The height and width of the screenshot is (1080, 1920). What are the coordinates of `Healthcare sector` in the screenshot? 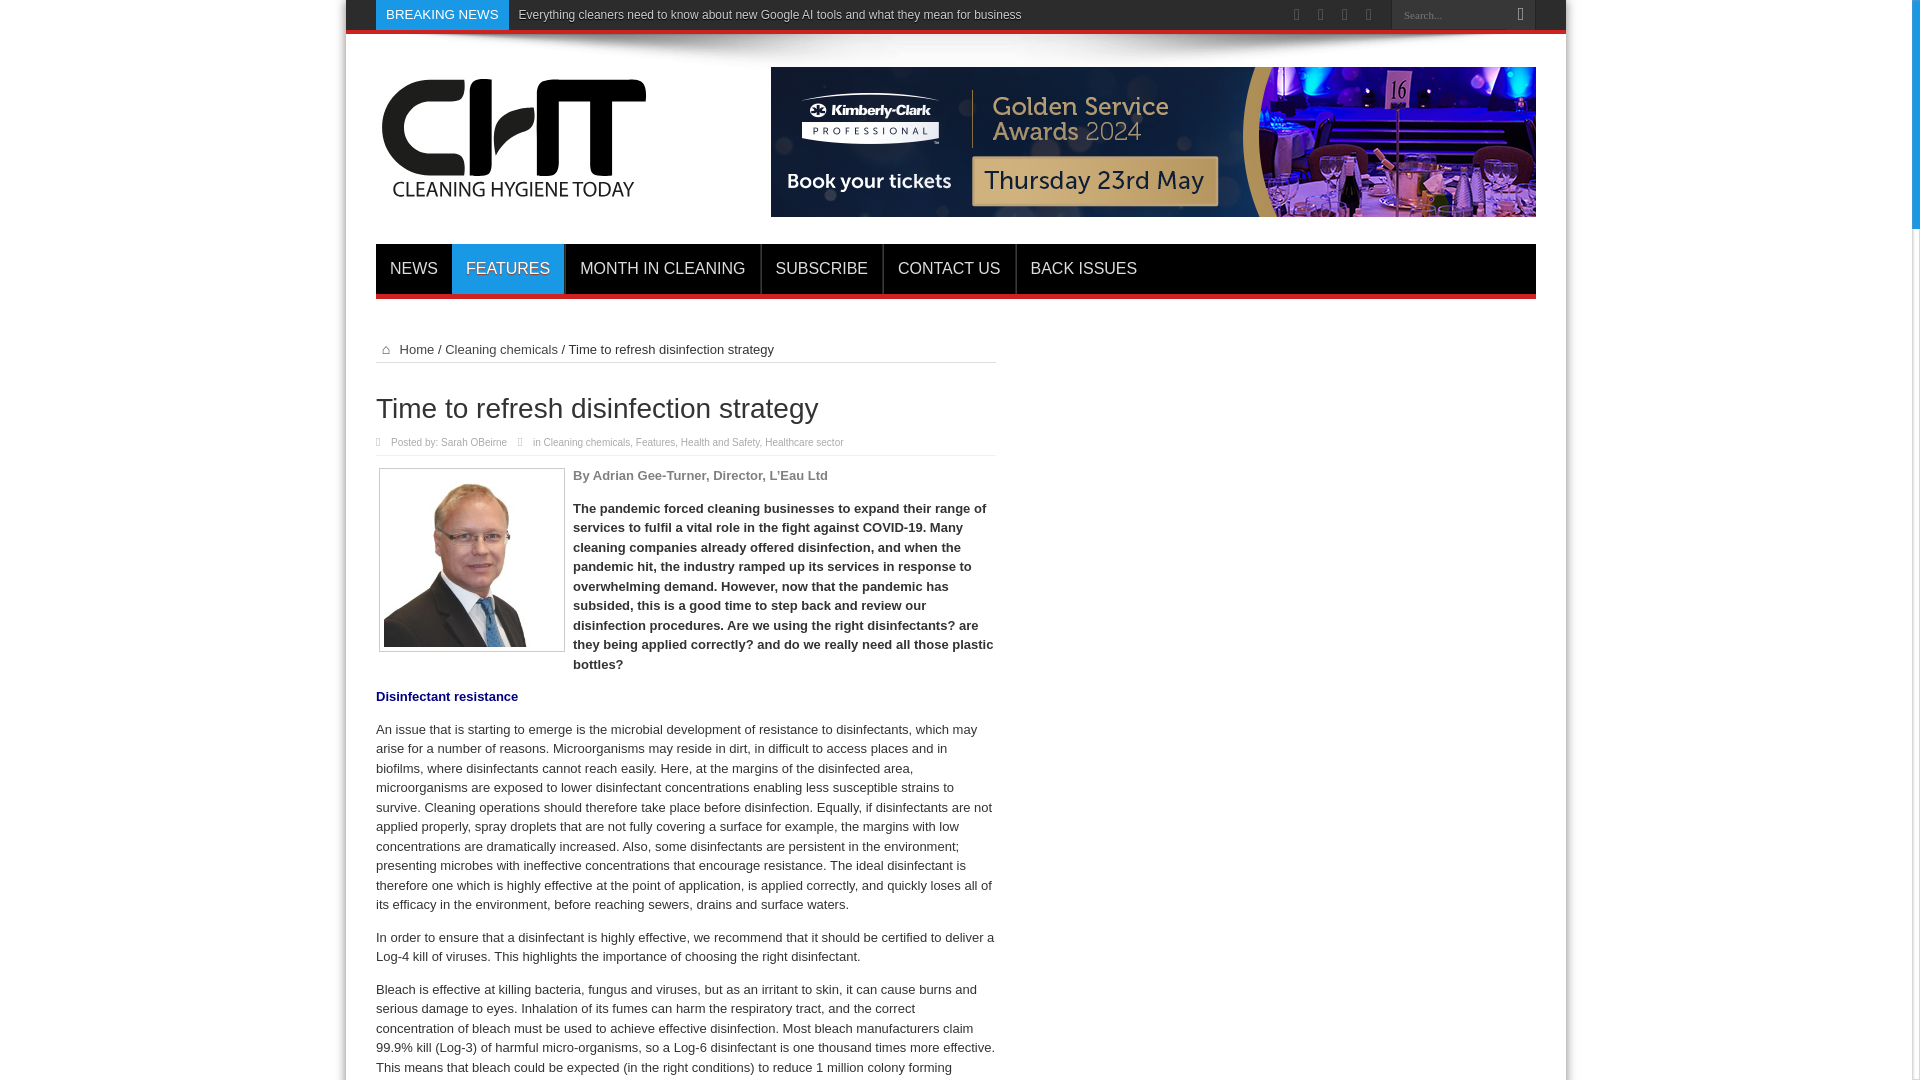 It's located at (803, 442).